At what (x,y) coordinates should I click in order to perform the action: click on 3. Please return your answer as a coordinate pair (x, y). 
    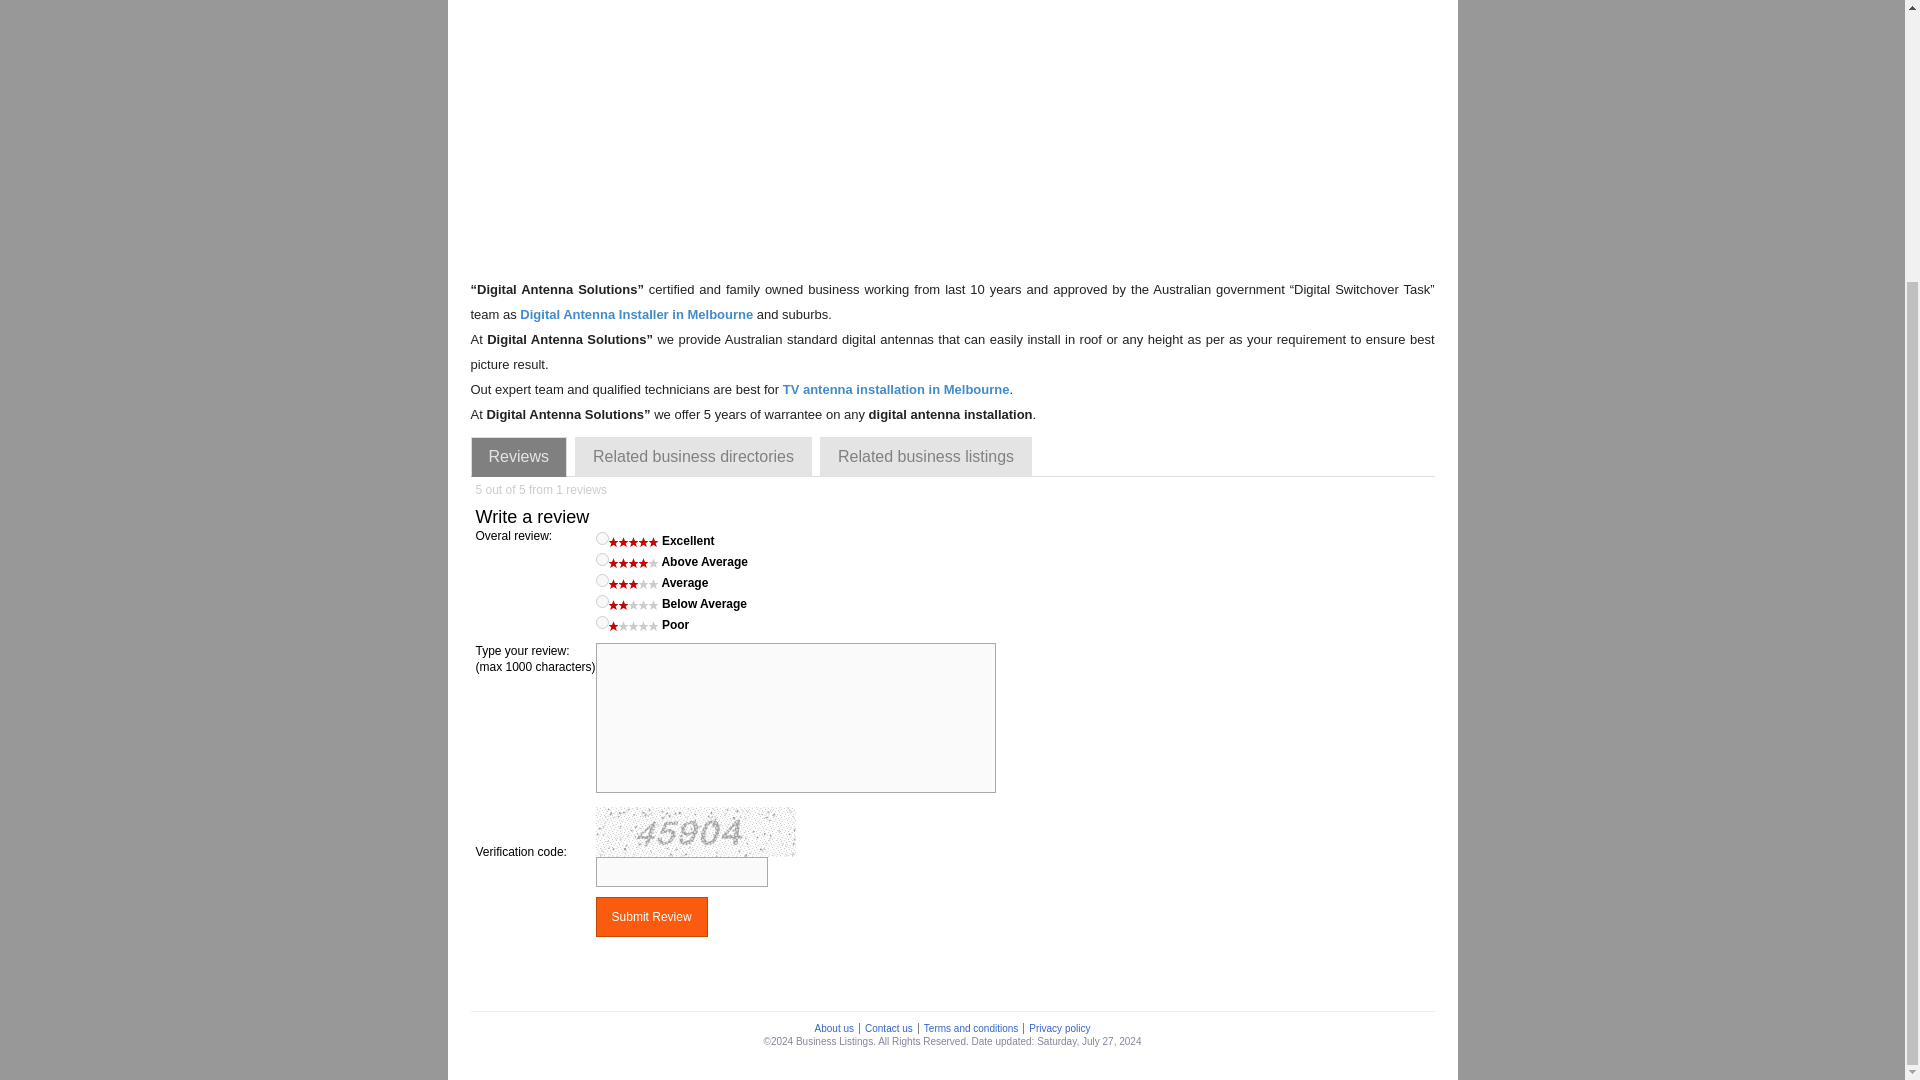
    Looking at the image, I should click on (602, 580).